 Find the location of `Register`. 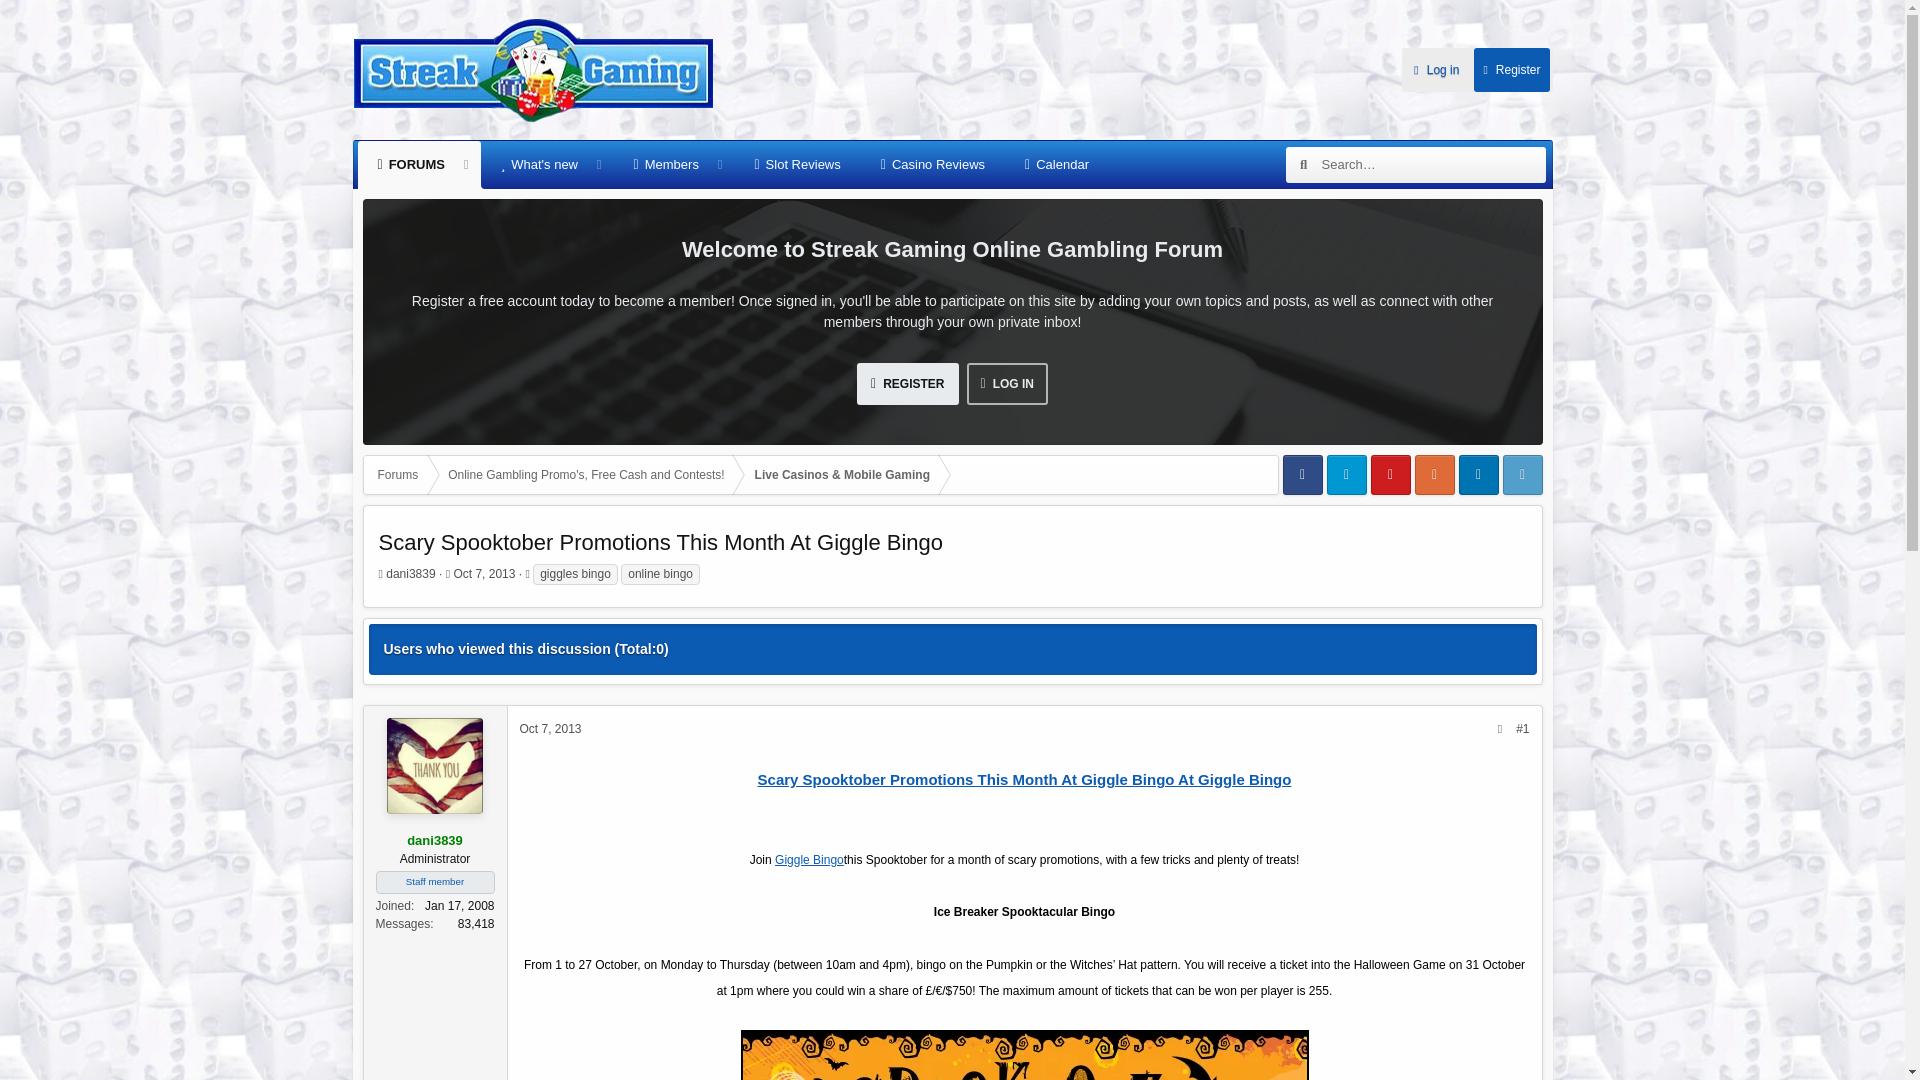

Register is located at coordinates (1510, 69).